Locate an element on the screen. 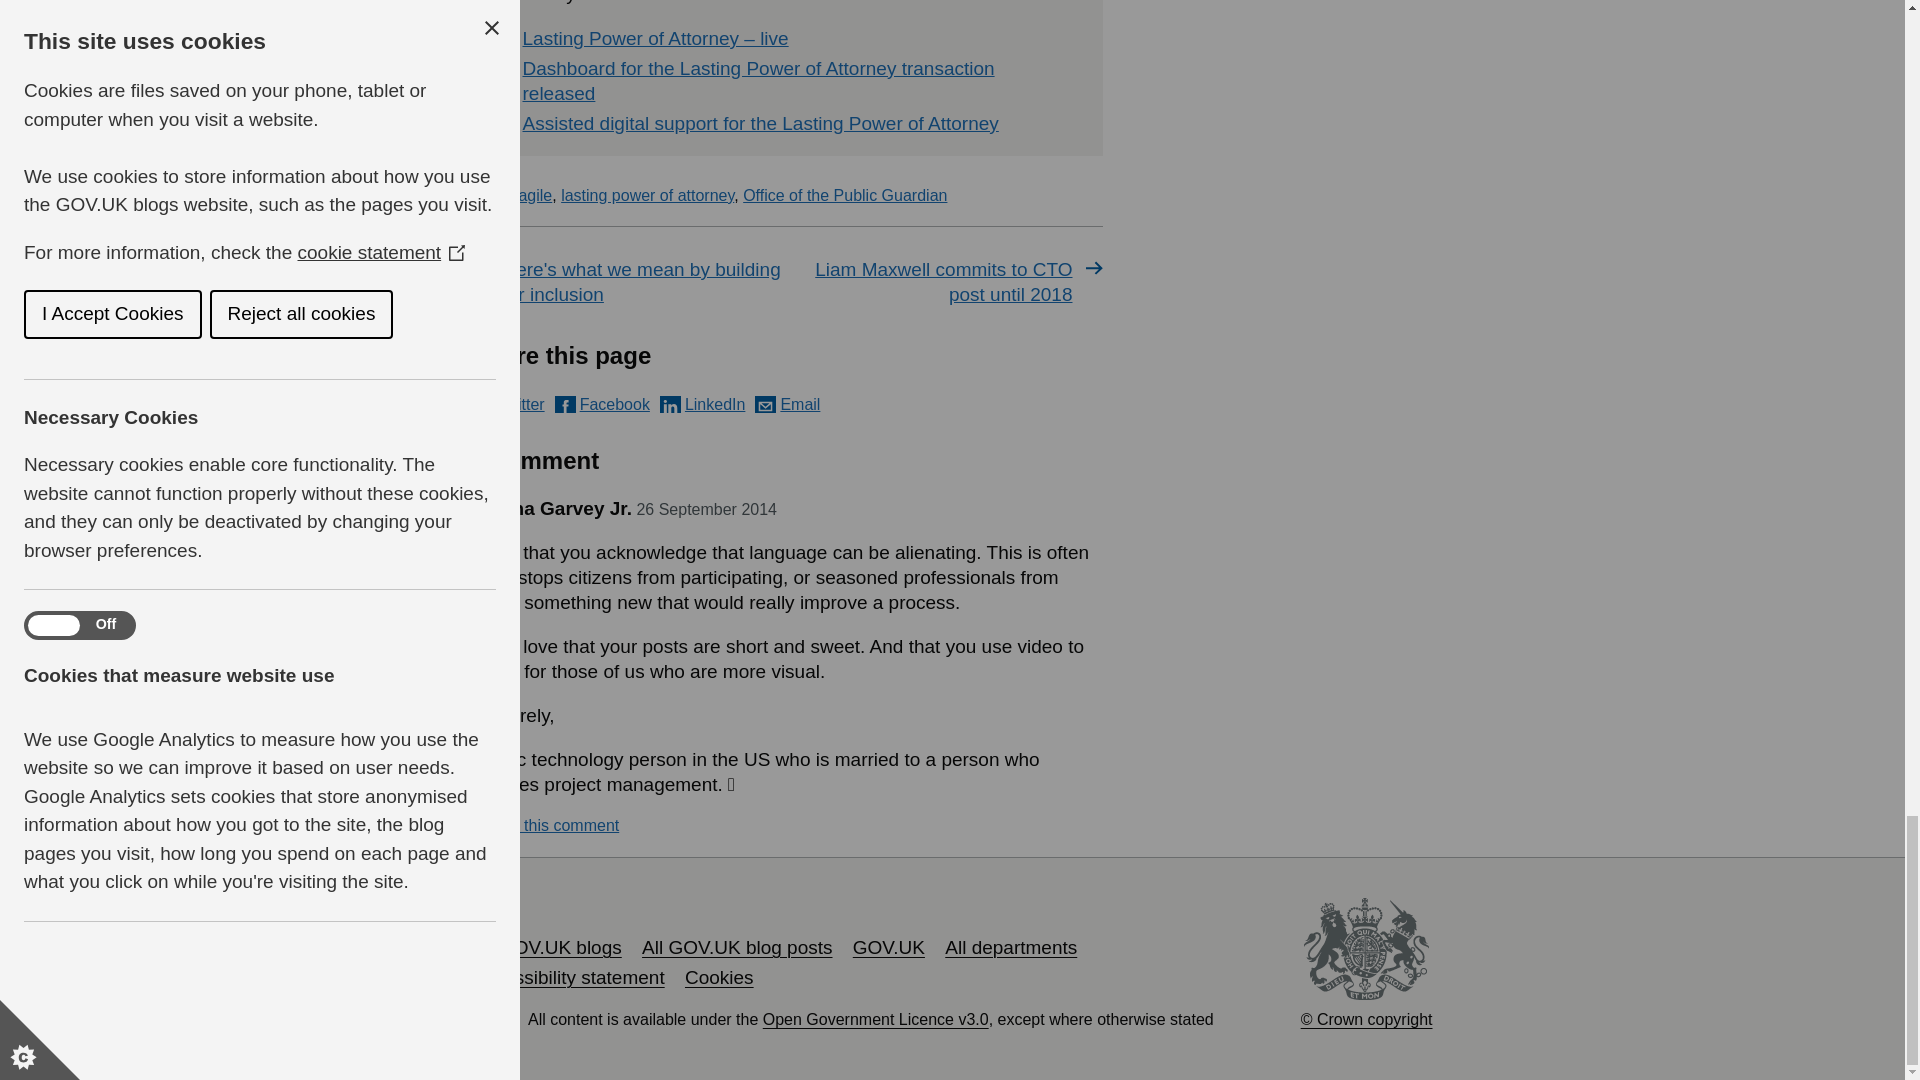  Assisted digital support for the Lasting Power of Attorney is located at coordinates (760, 123).